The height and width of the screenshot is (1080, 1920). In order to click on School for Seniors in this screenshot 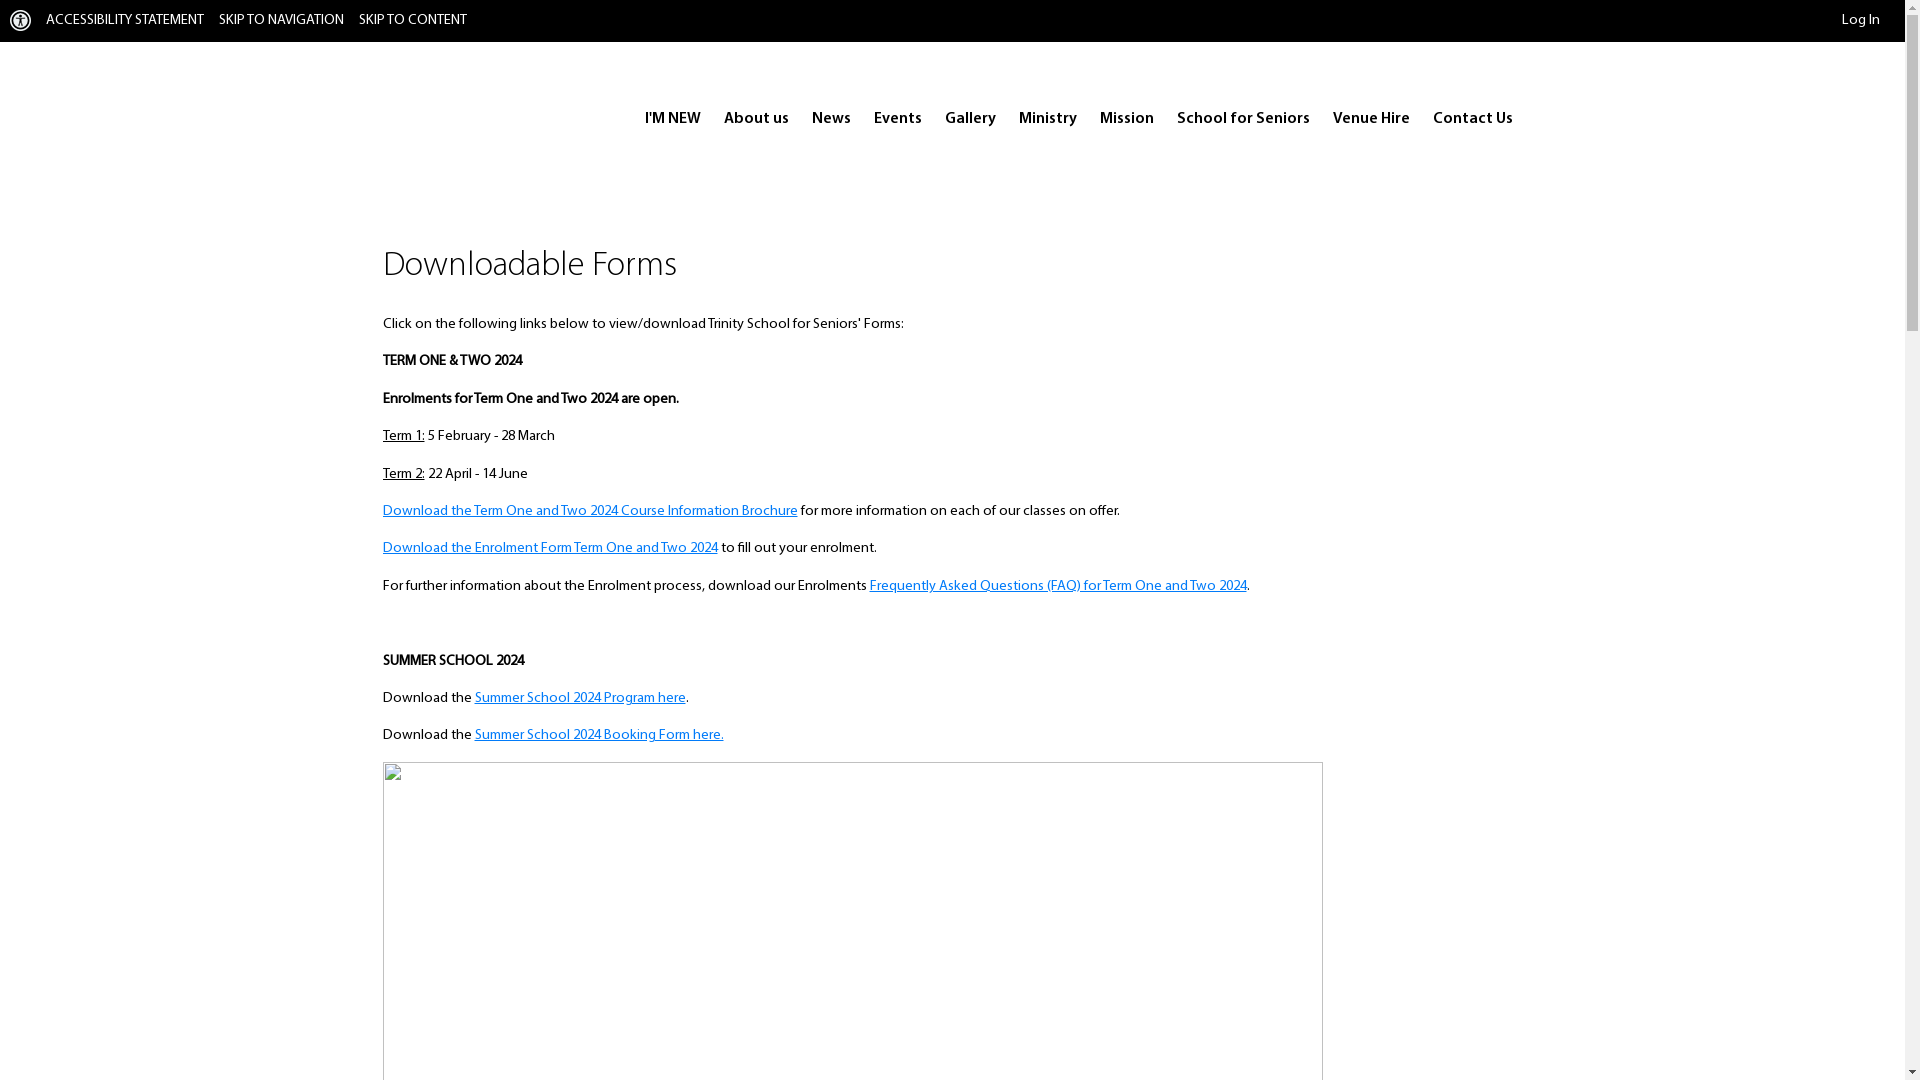, I will do `click(1242, 119)`.